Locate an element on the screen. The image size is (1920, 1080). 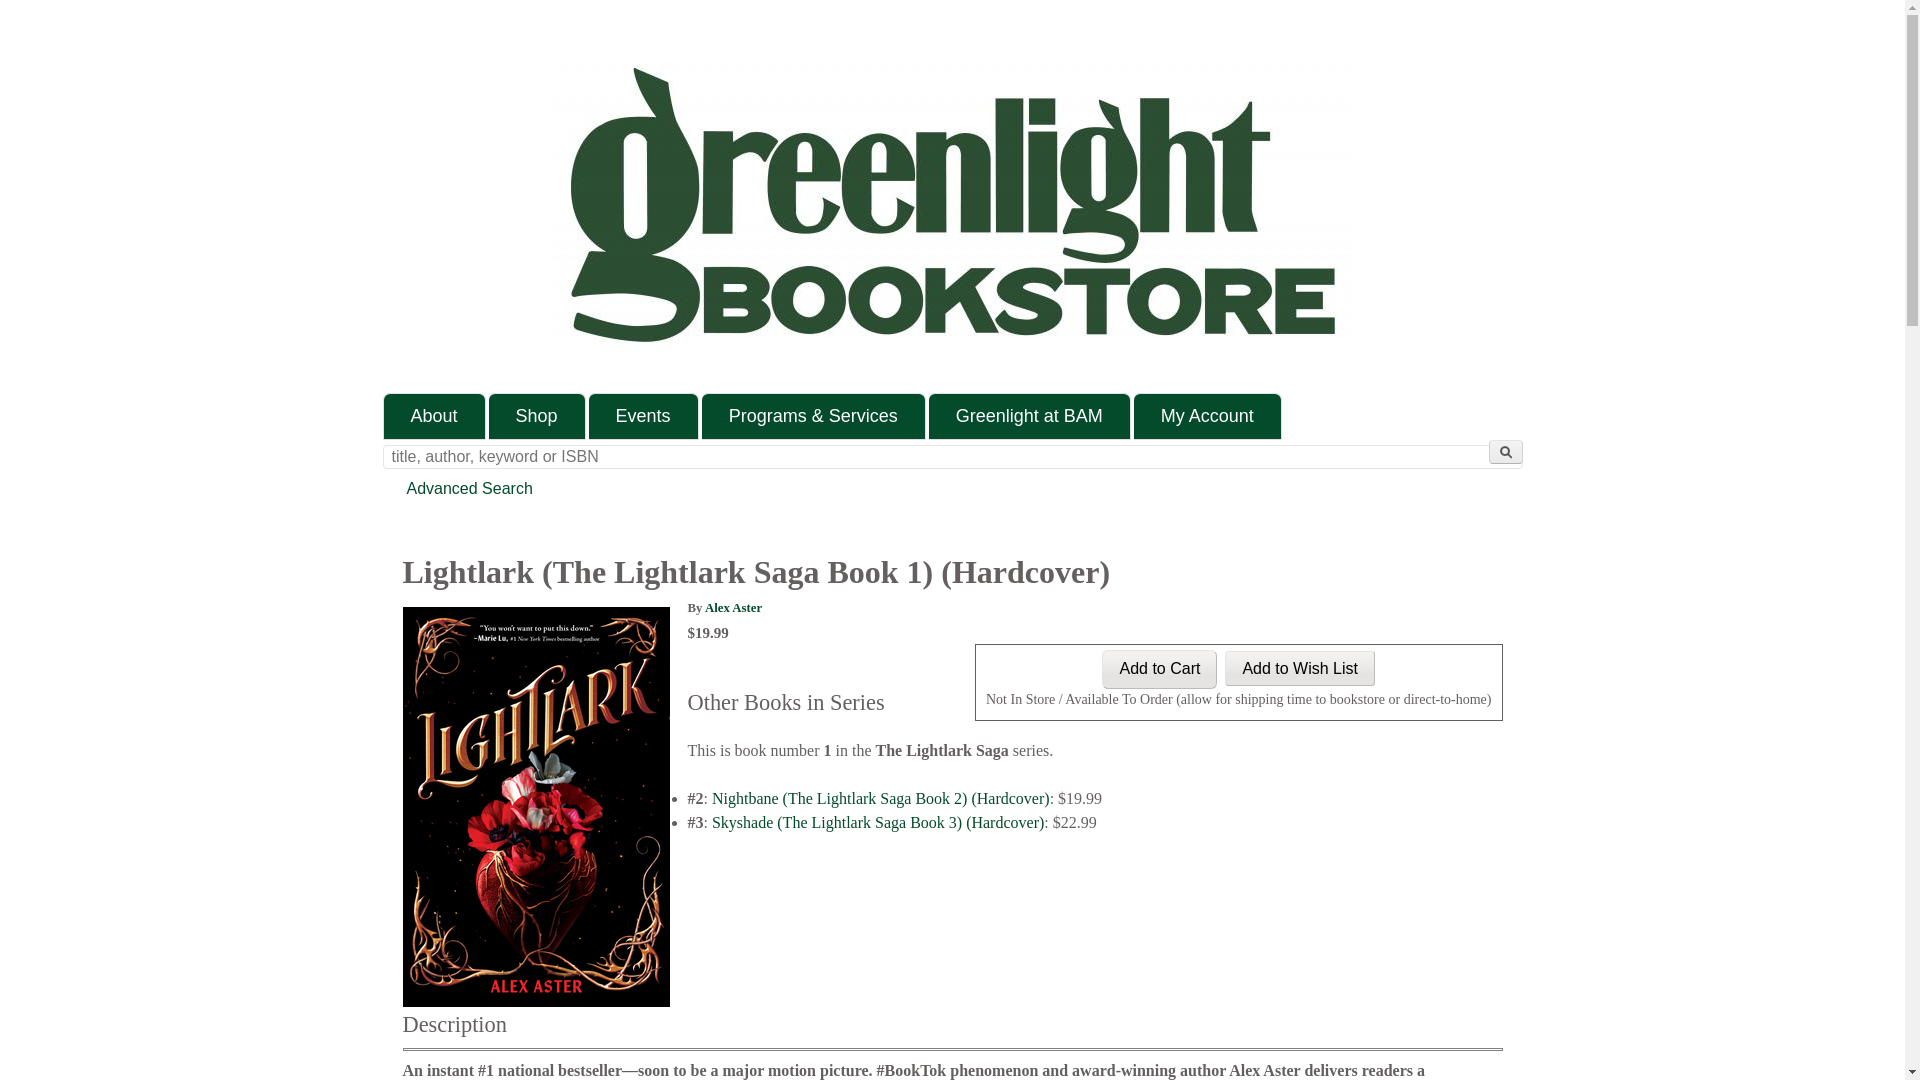
About is located at coordinates (434, 416).